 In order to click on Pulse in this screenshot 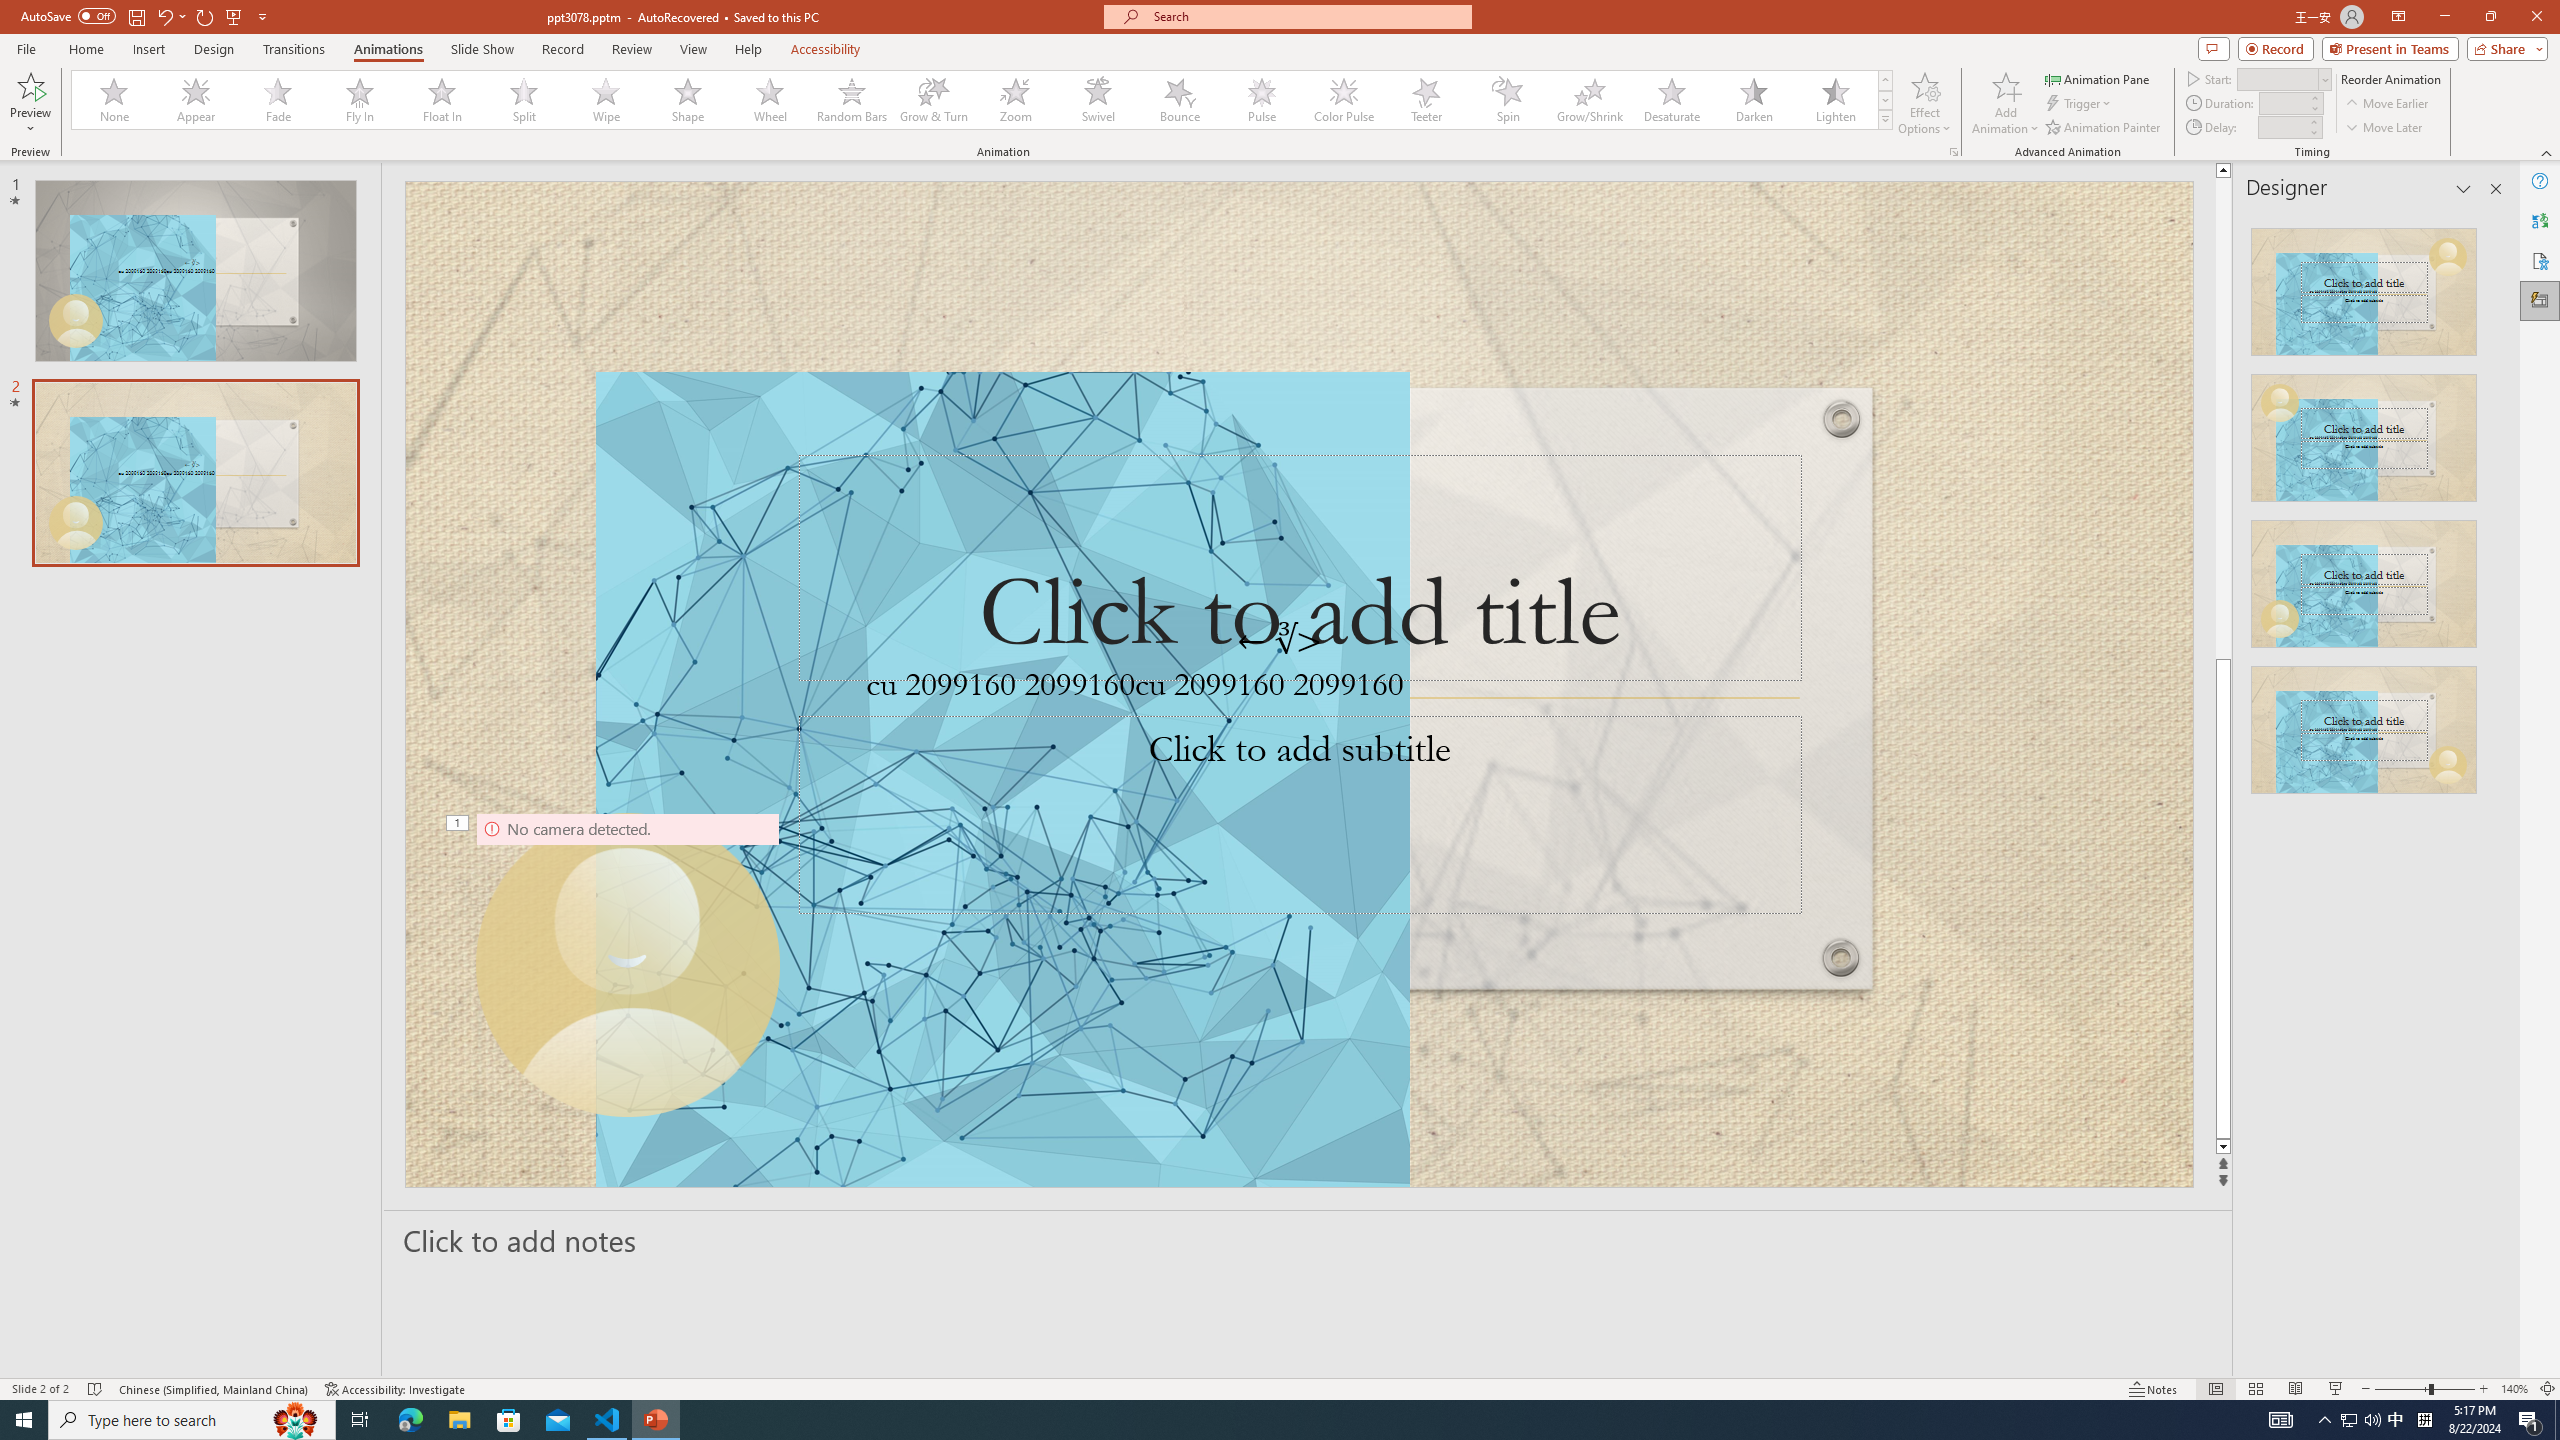, I will do `click(1262, 100)`.